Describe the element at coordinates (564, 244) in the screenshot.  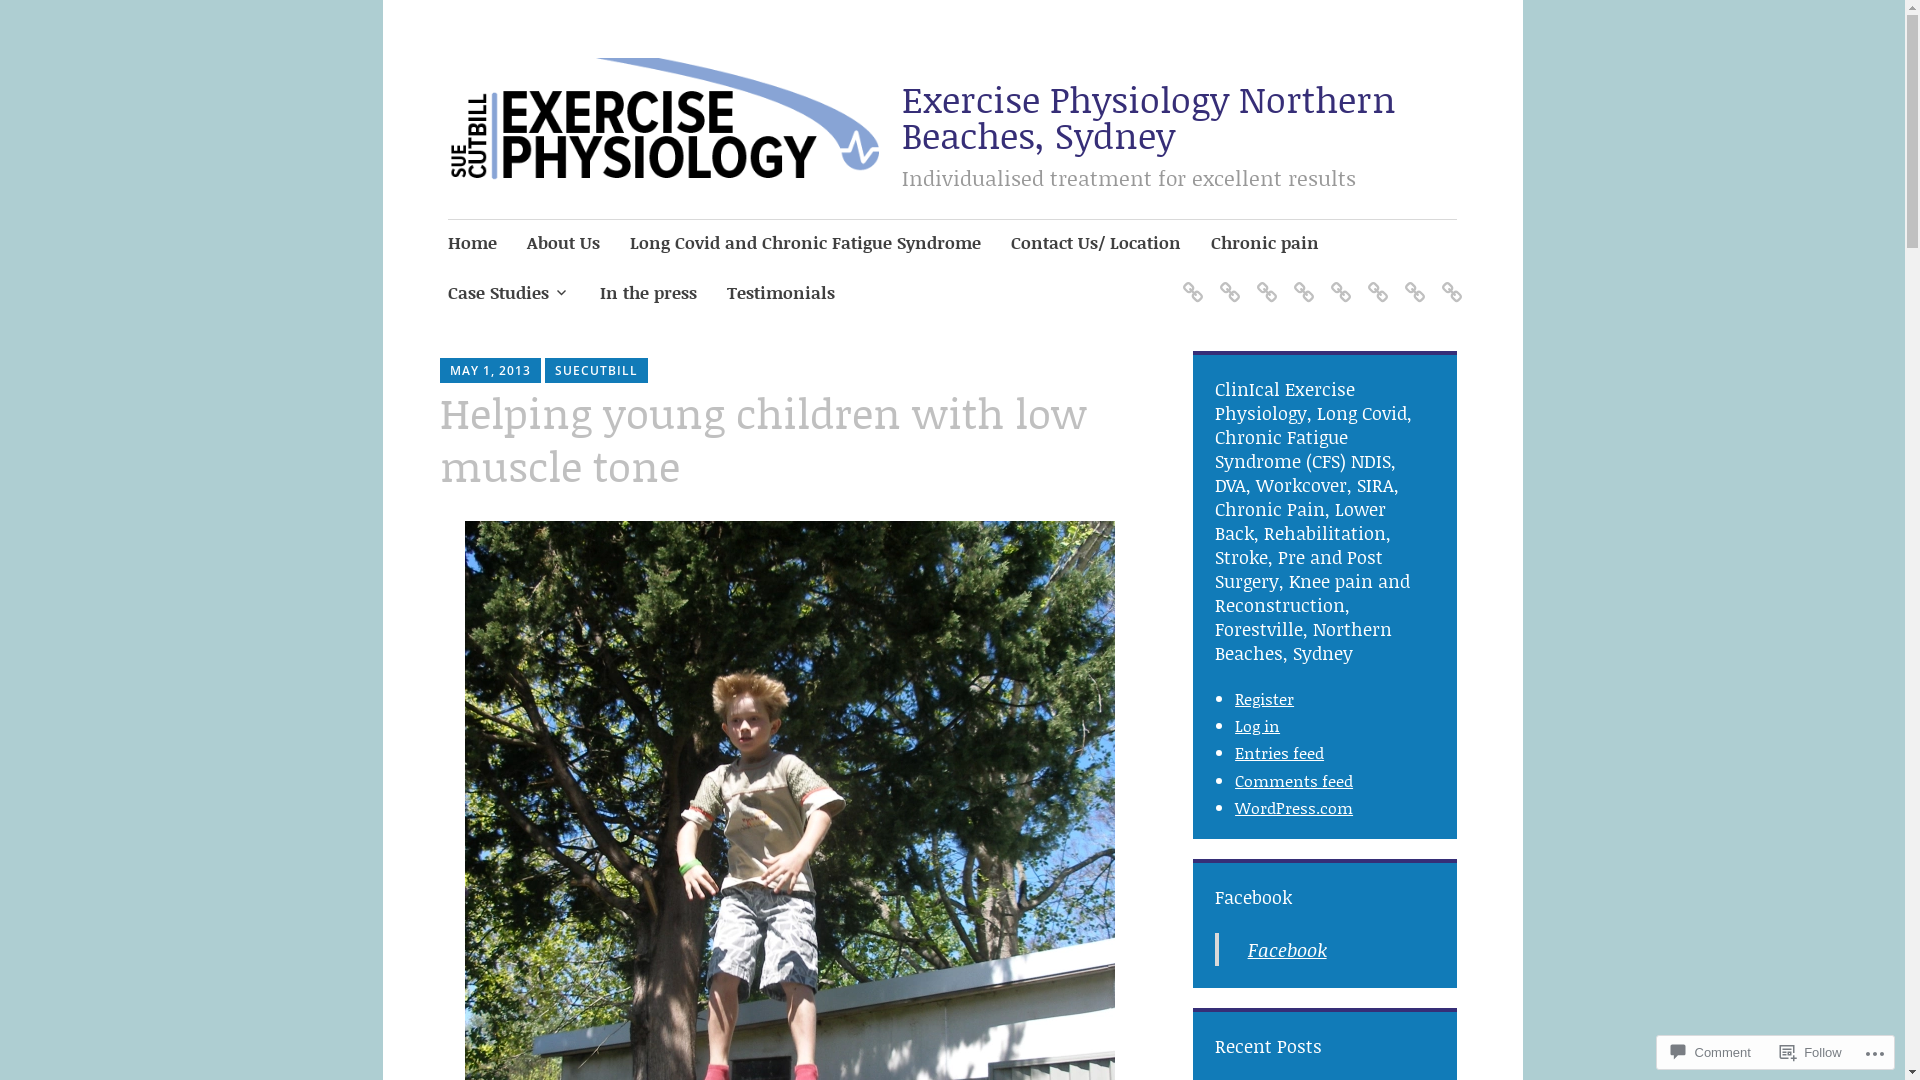
I see `About Us` at that location.